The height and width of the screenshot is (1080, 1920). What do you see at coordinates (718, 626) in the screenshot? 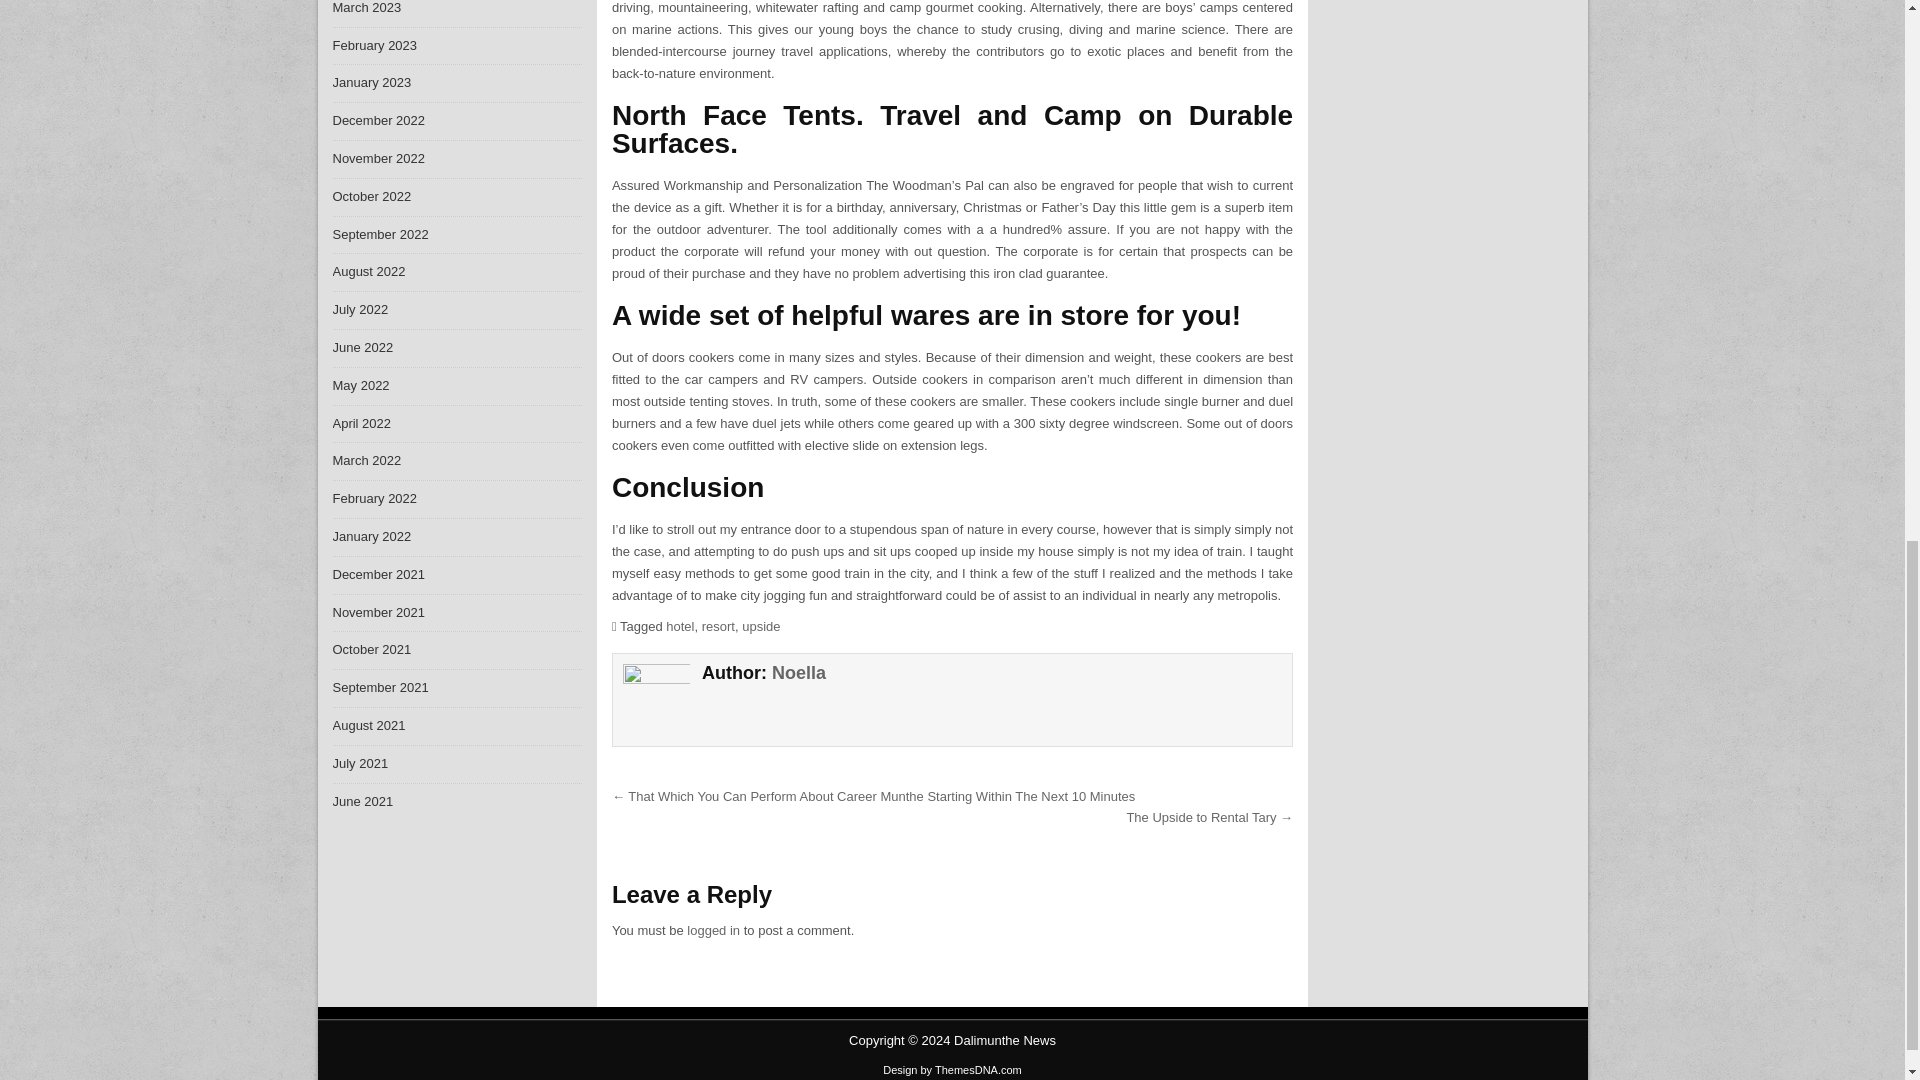
I see `resort` at bounding box center [718, 626].